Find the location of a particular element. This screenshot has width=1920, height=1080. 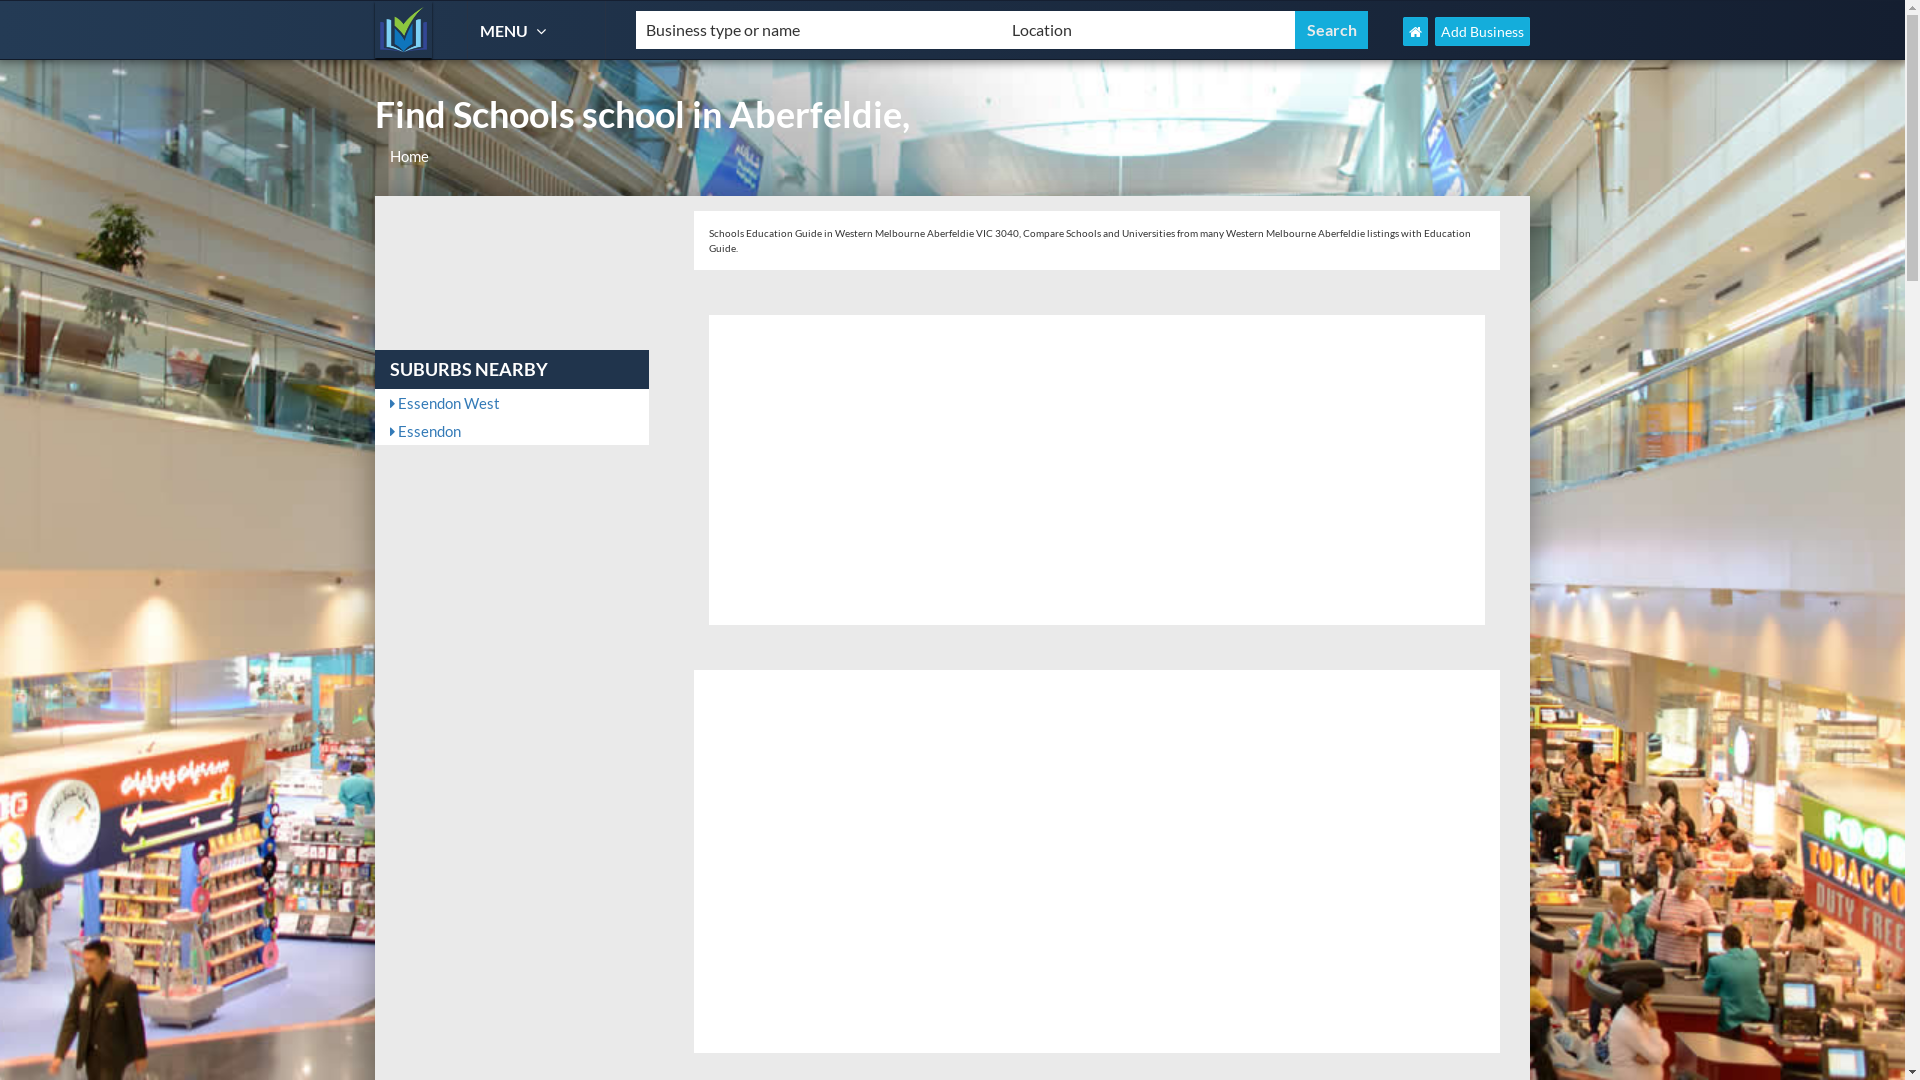

Education Guide is located at coordinates (404, 30).